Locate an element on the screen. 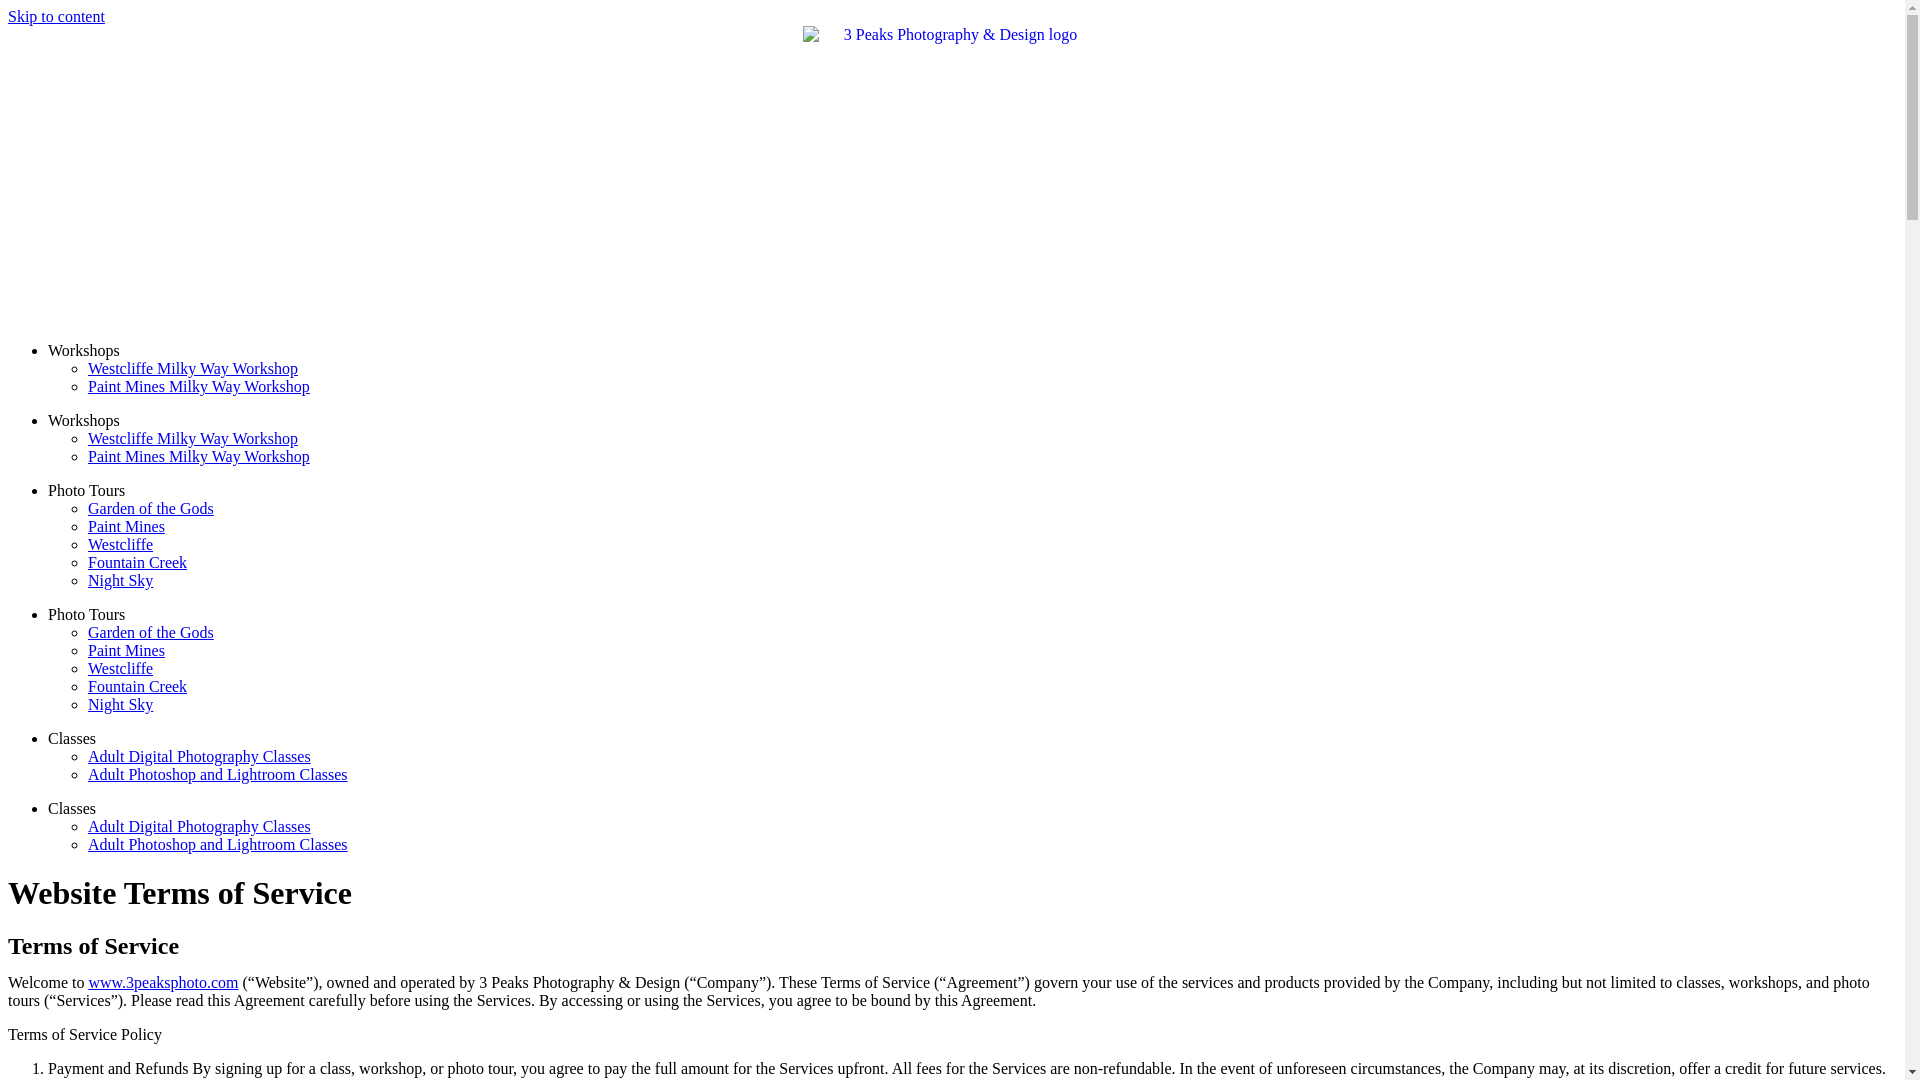 Image resolution: width=1920 pixels, height=1080 pixels. Workshops is located at coordinates (84, 420).